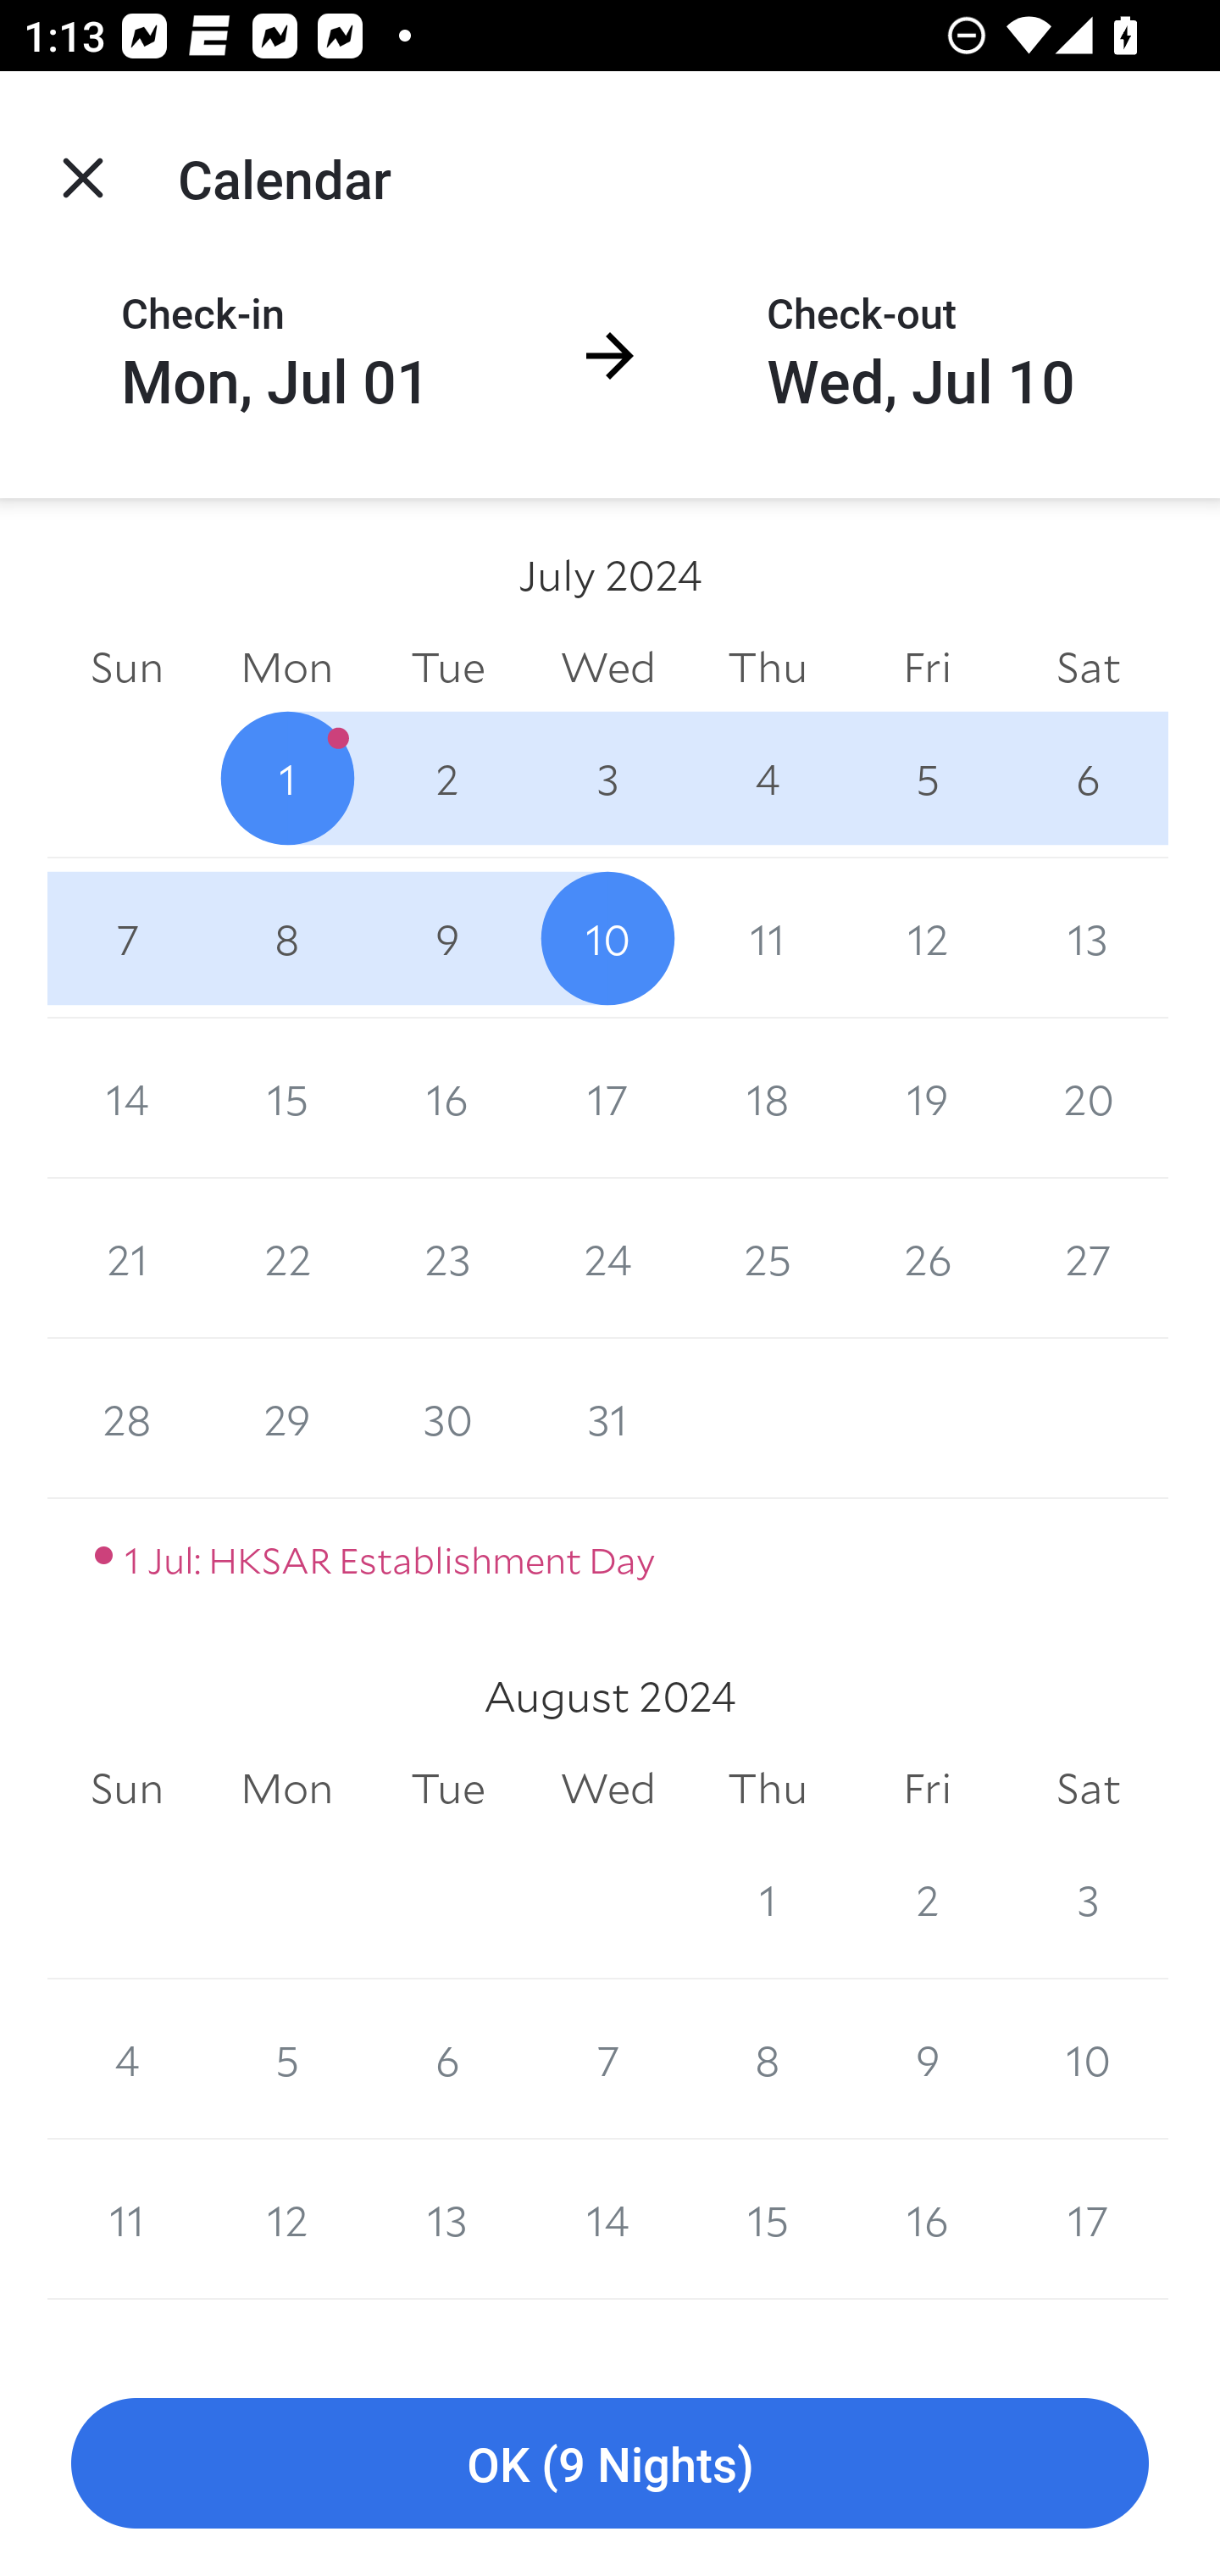  What do you see at coordinates (447, 1259) in the screenshot?
I see `23 23 July 2024` at bounding box center [447, 1259].